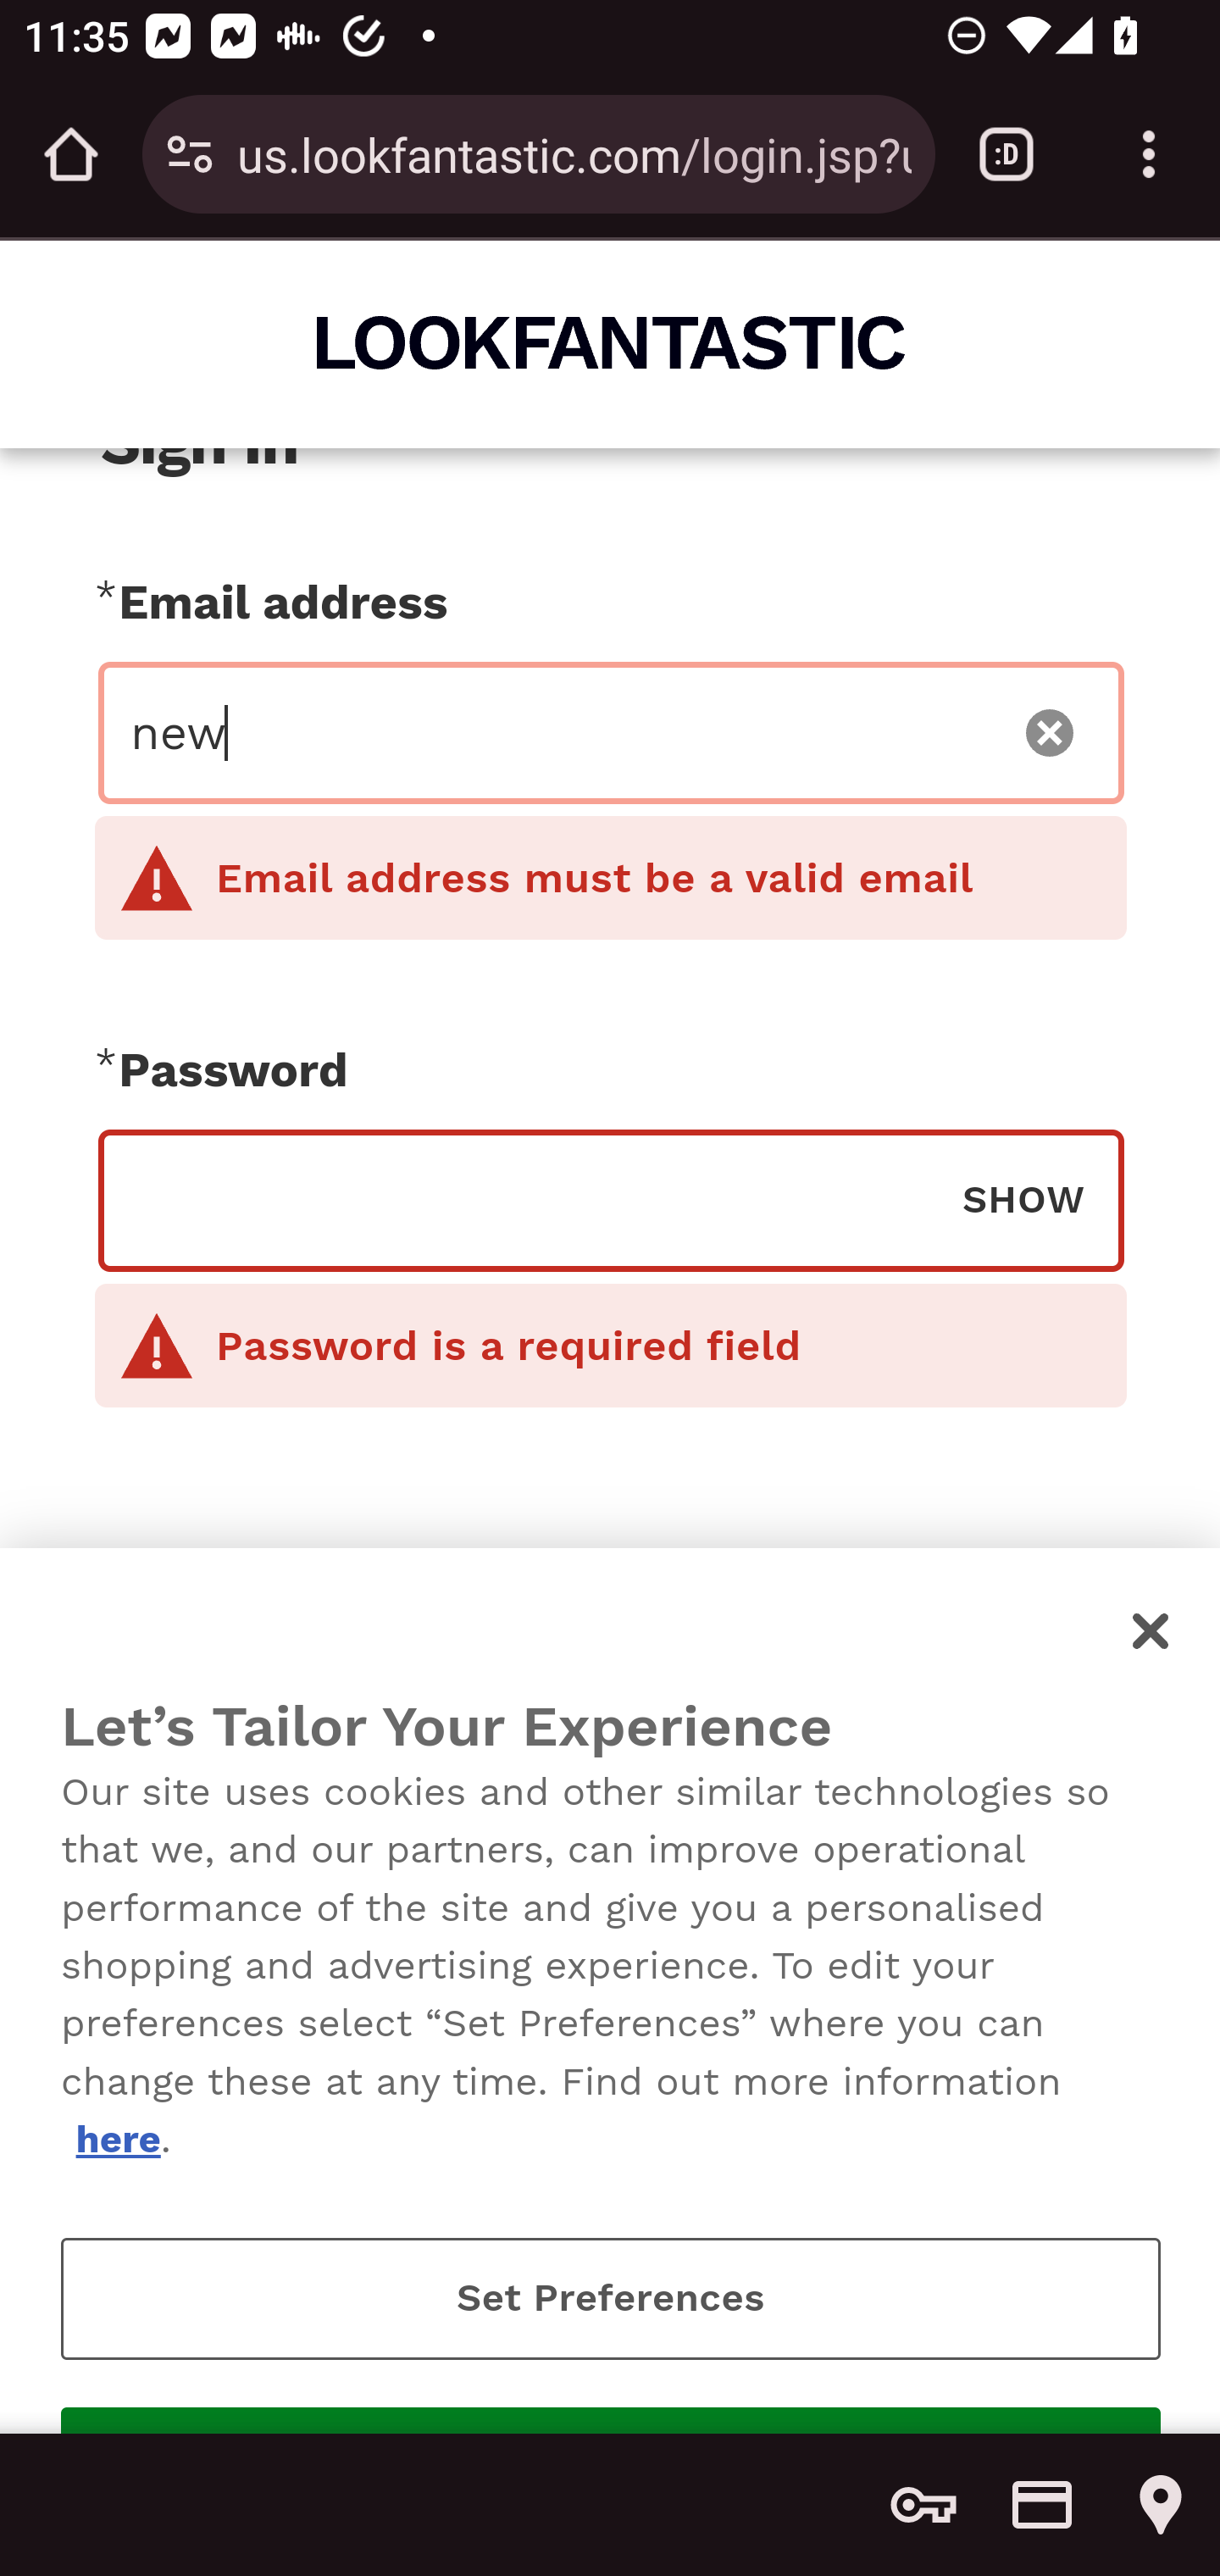 This screenshot has width=1220, height=2576. What do you see at coordinates (117, 2139) in the screenshot?
I see `here` at bounding box center [117, 2139].